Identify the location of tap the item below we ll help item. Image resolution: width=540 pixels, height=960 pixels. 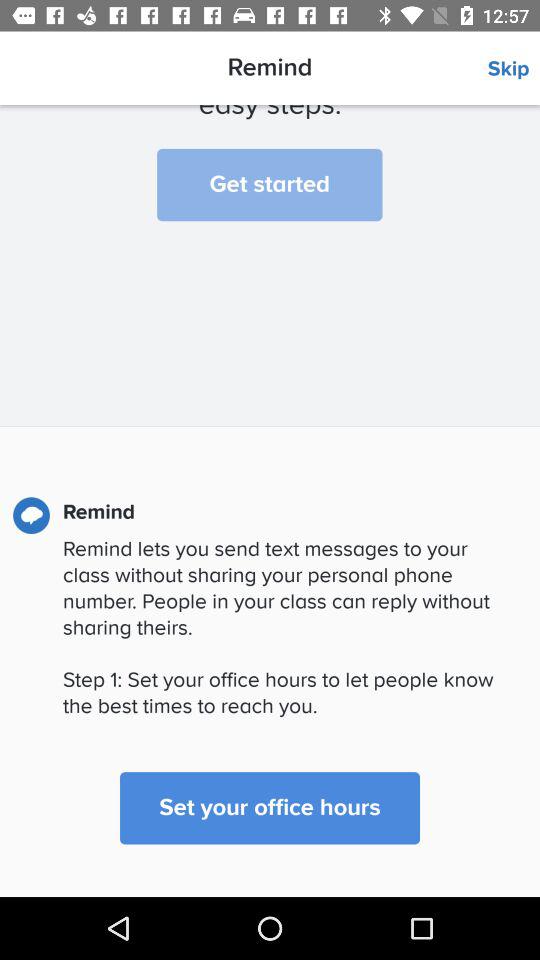
(270, 184).